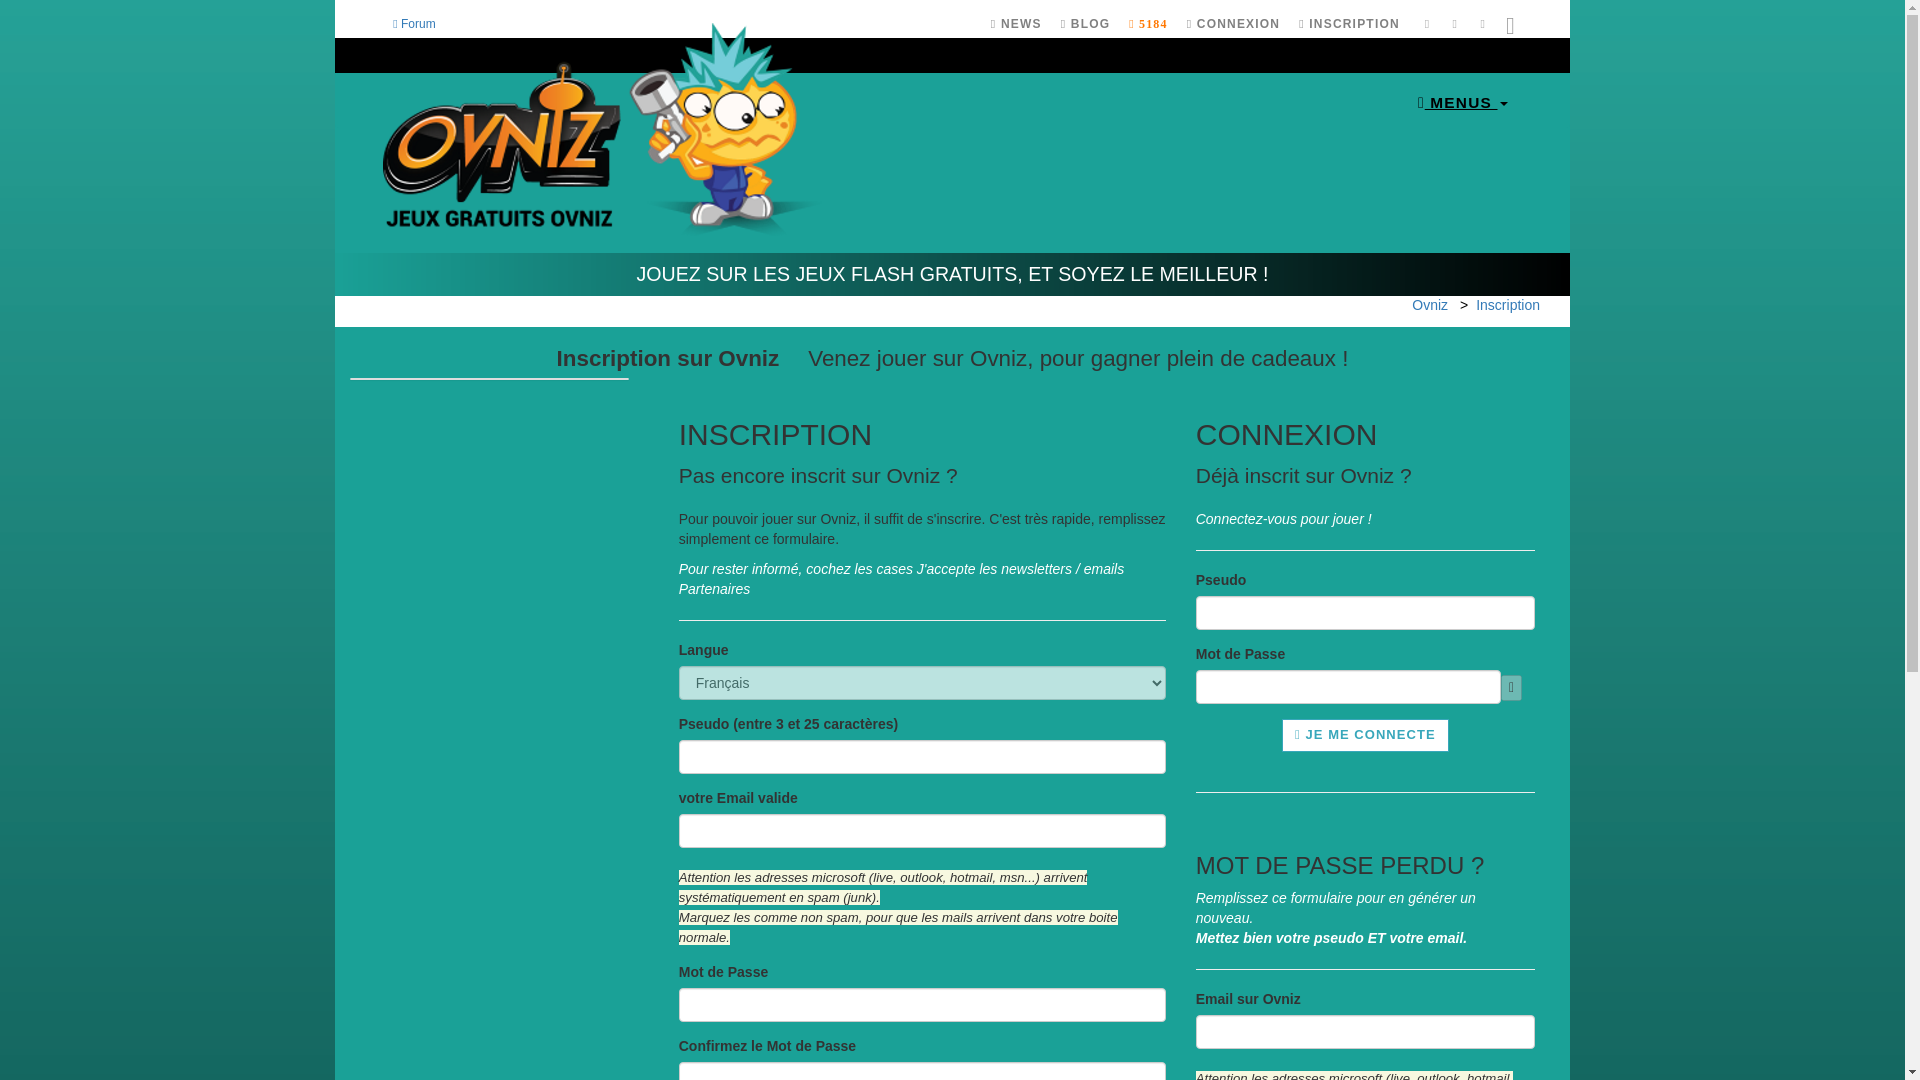 This screenshot has height=1080, width=1920. Describe the element at coordinates (1426, 26) in the screenshot. I see `MP` at that location.